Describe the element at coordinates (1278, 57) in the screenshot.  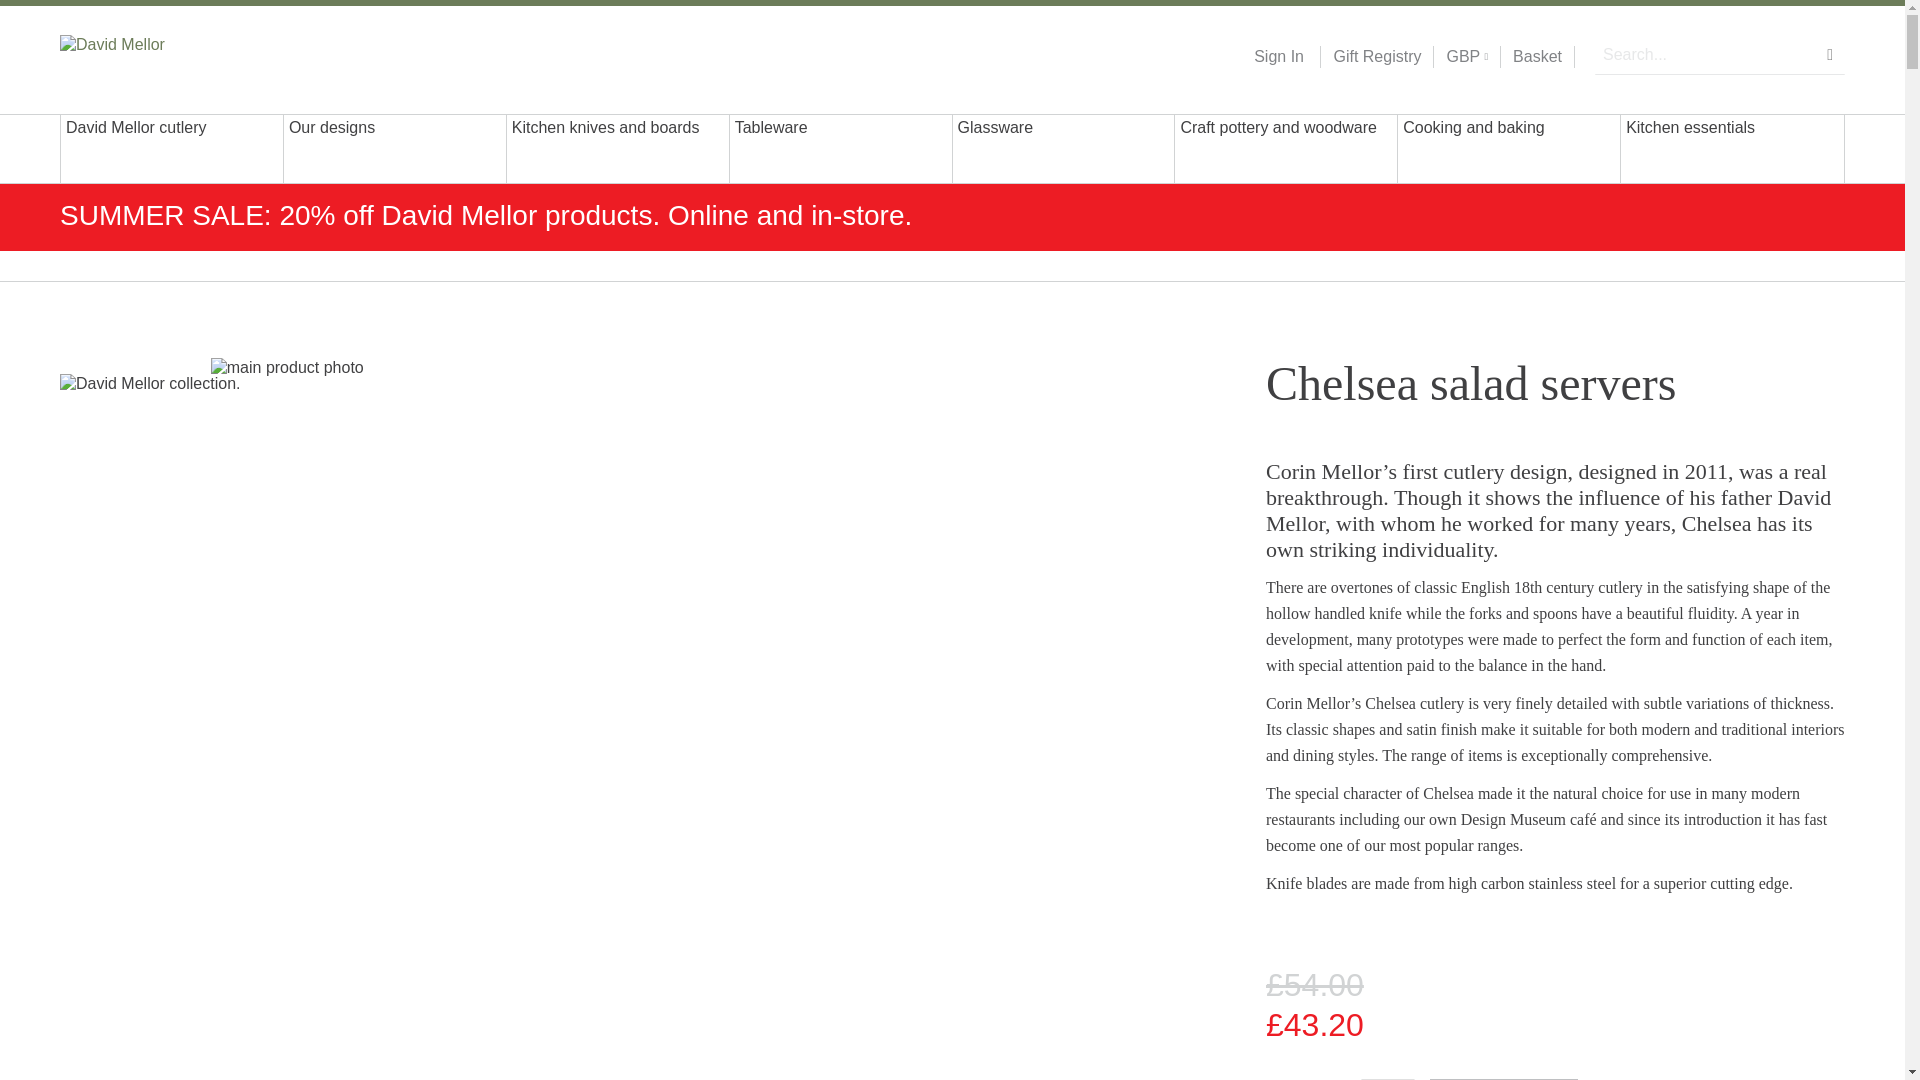
I see `Sign In` at that location.